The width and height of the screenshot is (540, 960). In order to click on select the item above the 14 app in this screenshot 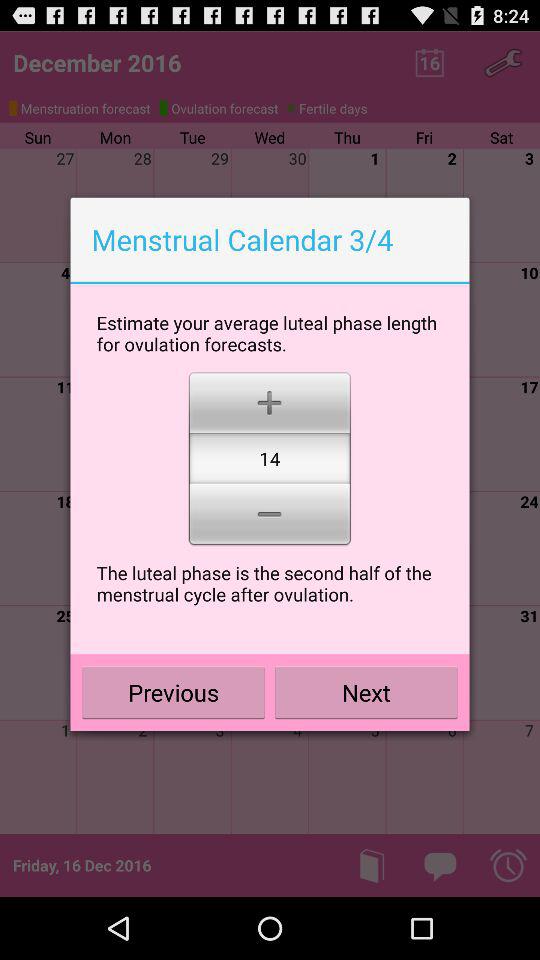, I will do `click(270, 400)`.